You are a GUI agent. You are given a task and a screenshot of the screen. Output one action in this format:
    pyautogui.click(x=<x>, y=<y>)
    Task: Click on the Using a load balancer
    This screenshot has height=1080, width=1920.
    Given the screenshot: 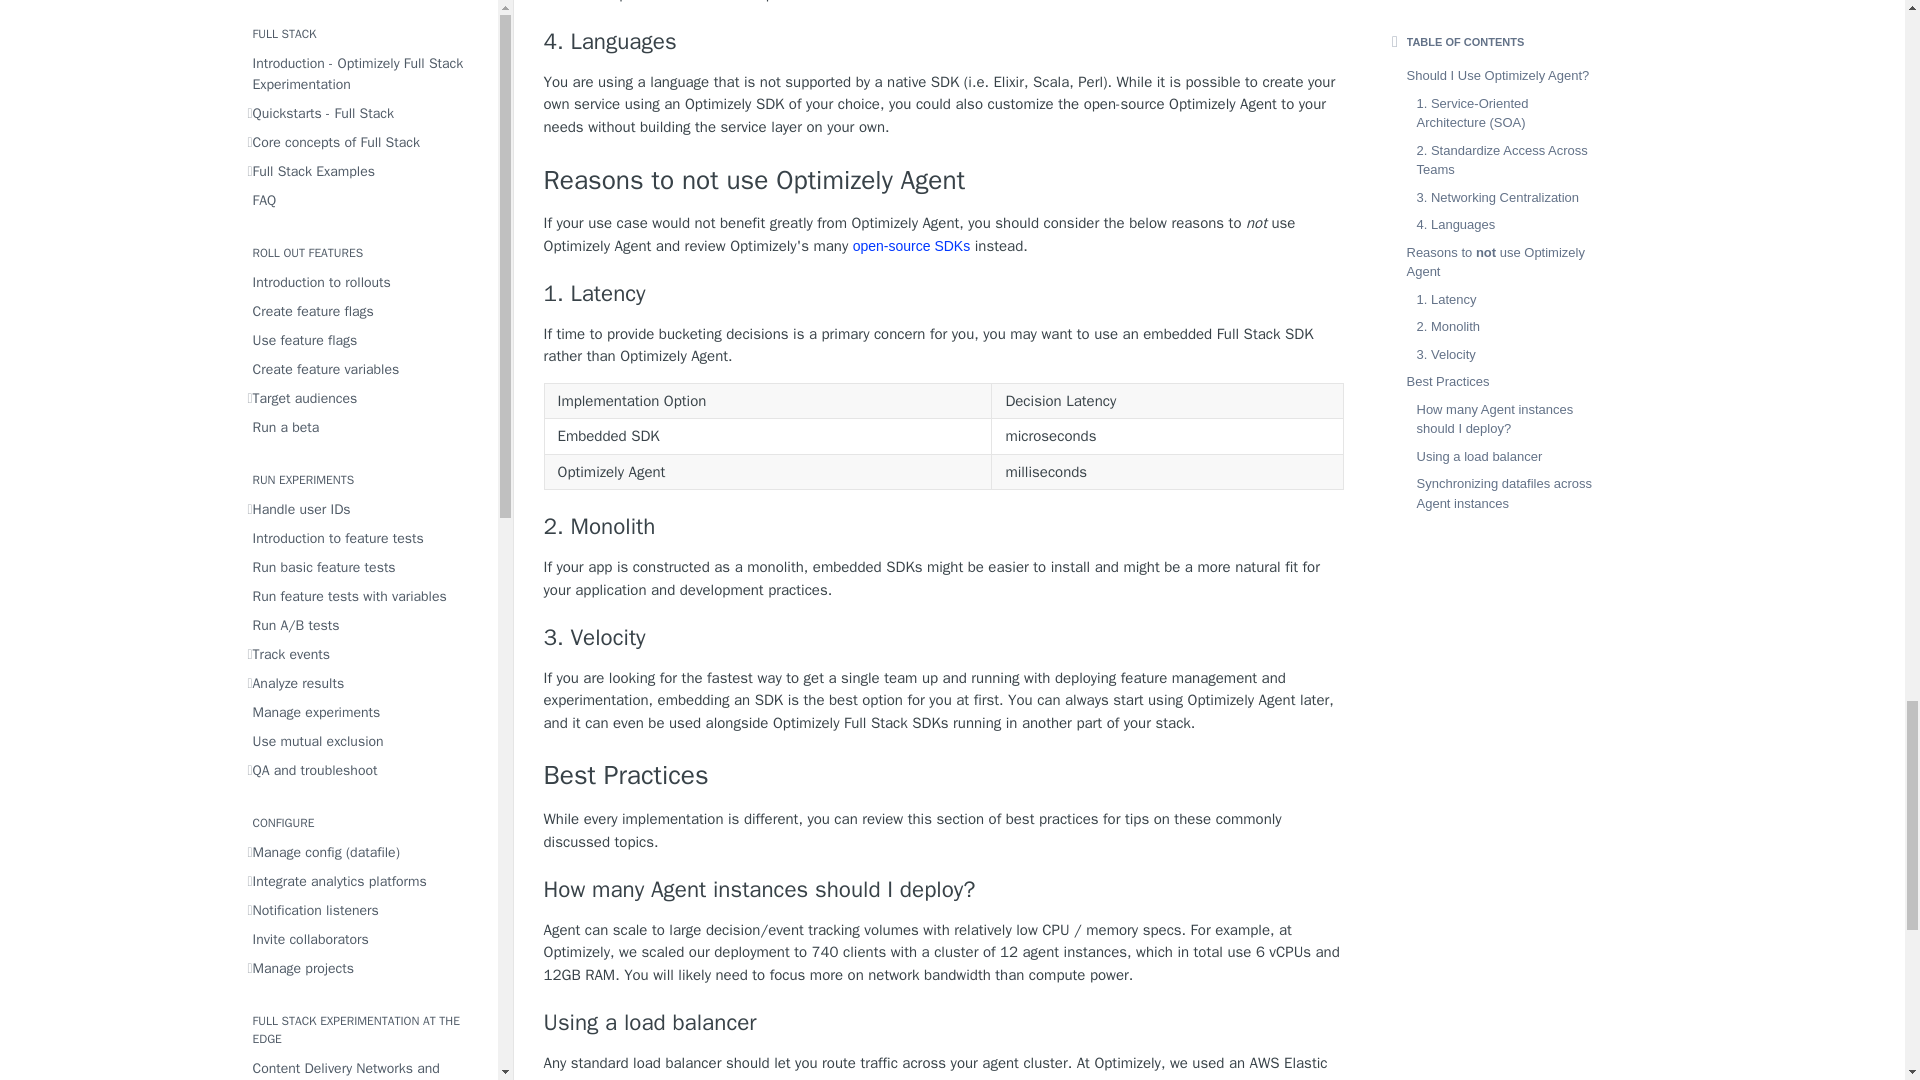 What is the action you would take?
    pyautogui.click(x=944, y=1022)
    